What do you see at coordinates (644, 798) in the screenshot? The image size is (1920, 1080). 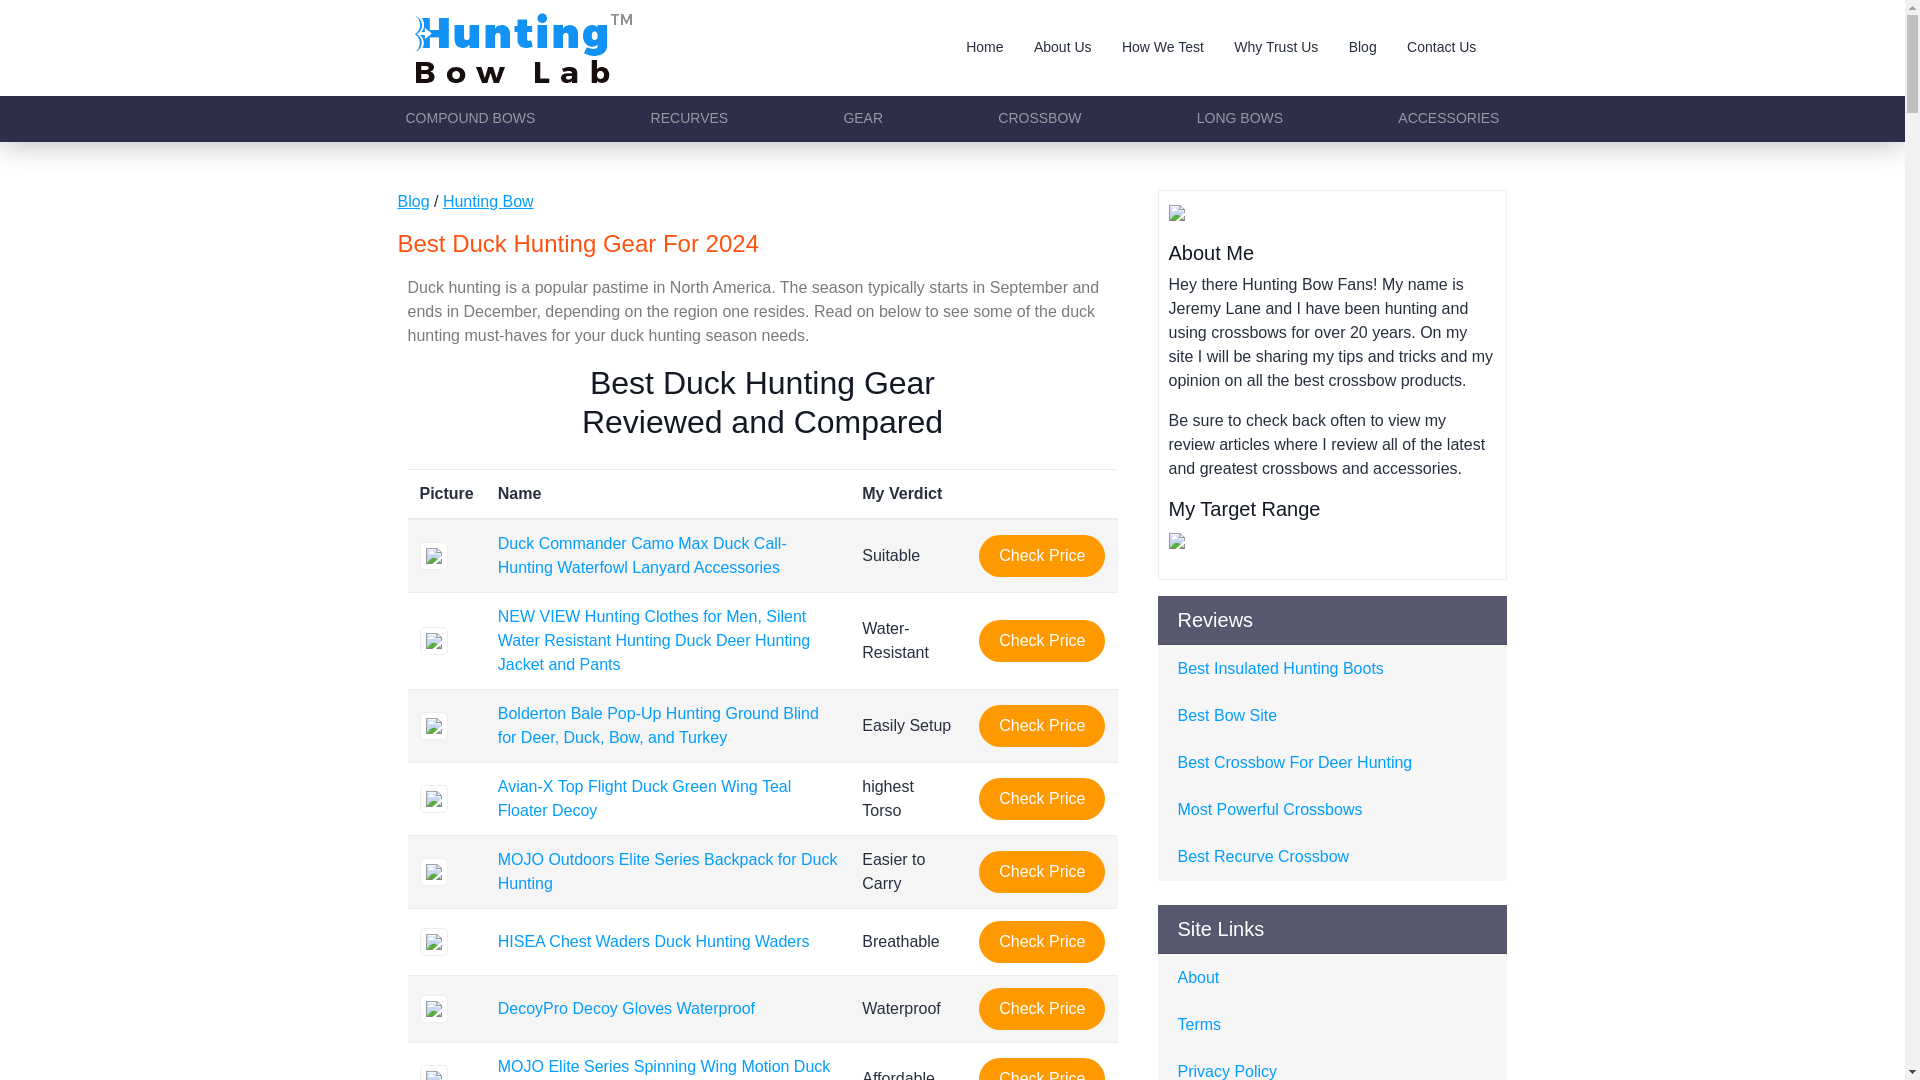 I see `Avian-X Top Flight Duck Green Wing Teal Floater Decoy` at bounding box center [644, 798].